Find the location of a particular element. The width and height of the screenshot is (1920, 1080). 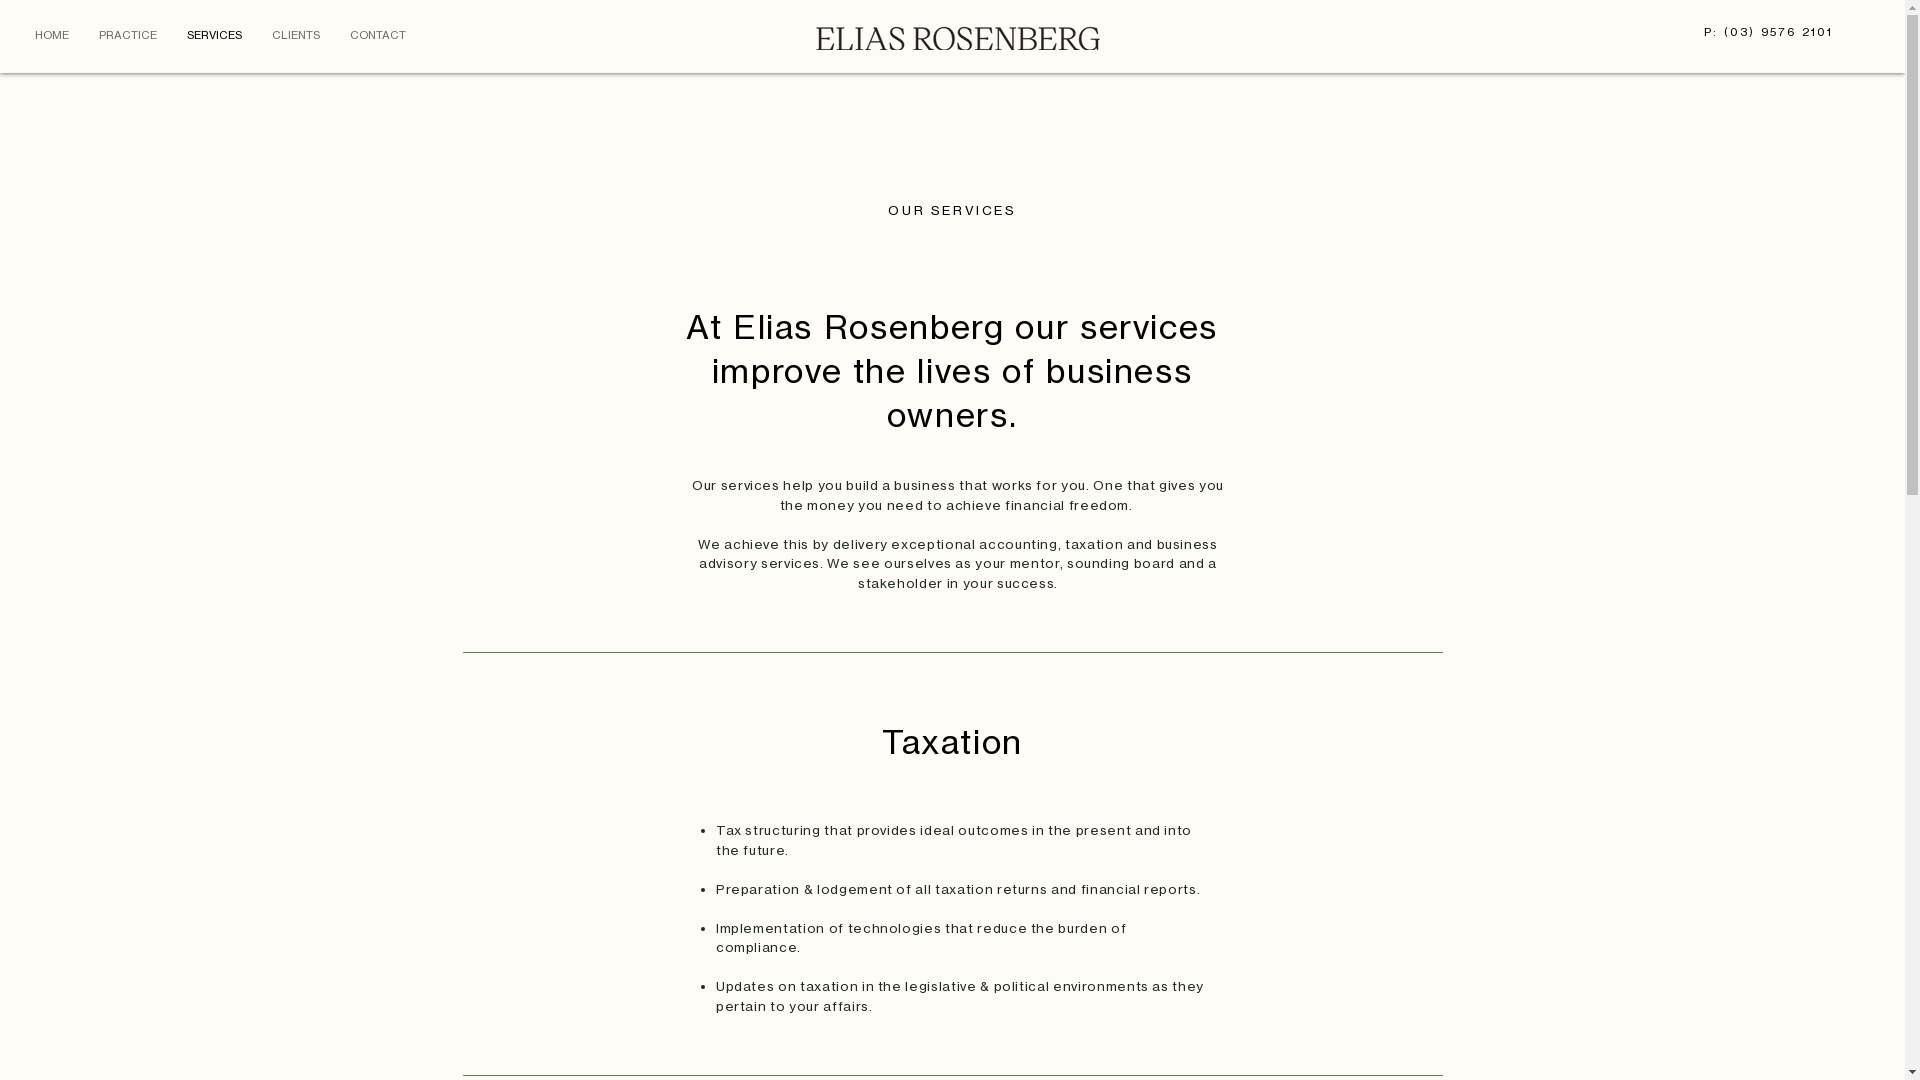

SERVICES is located at coordinates (214, 35).